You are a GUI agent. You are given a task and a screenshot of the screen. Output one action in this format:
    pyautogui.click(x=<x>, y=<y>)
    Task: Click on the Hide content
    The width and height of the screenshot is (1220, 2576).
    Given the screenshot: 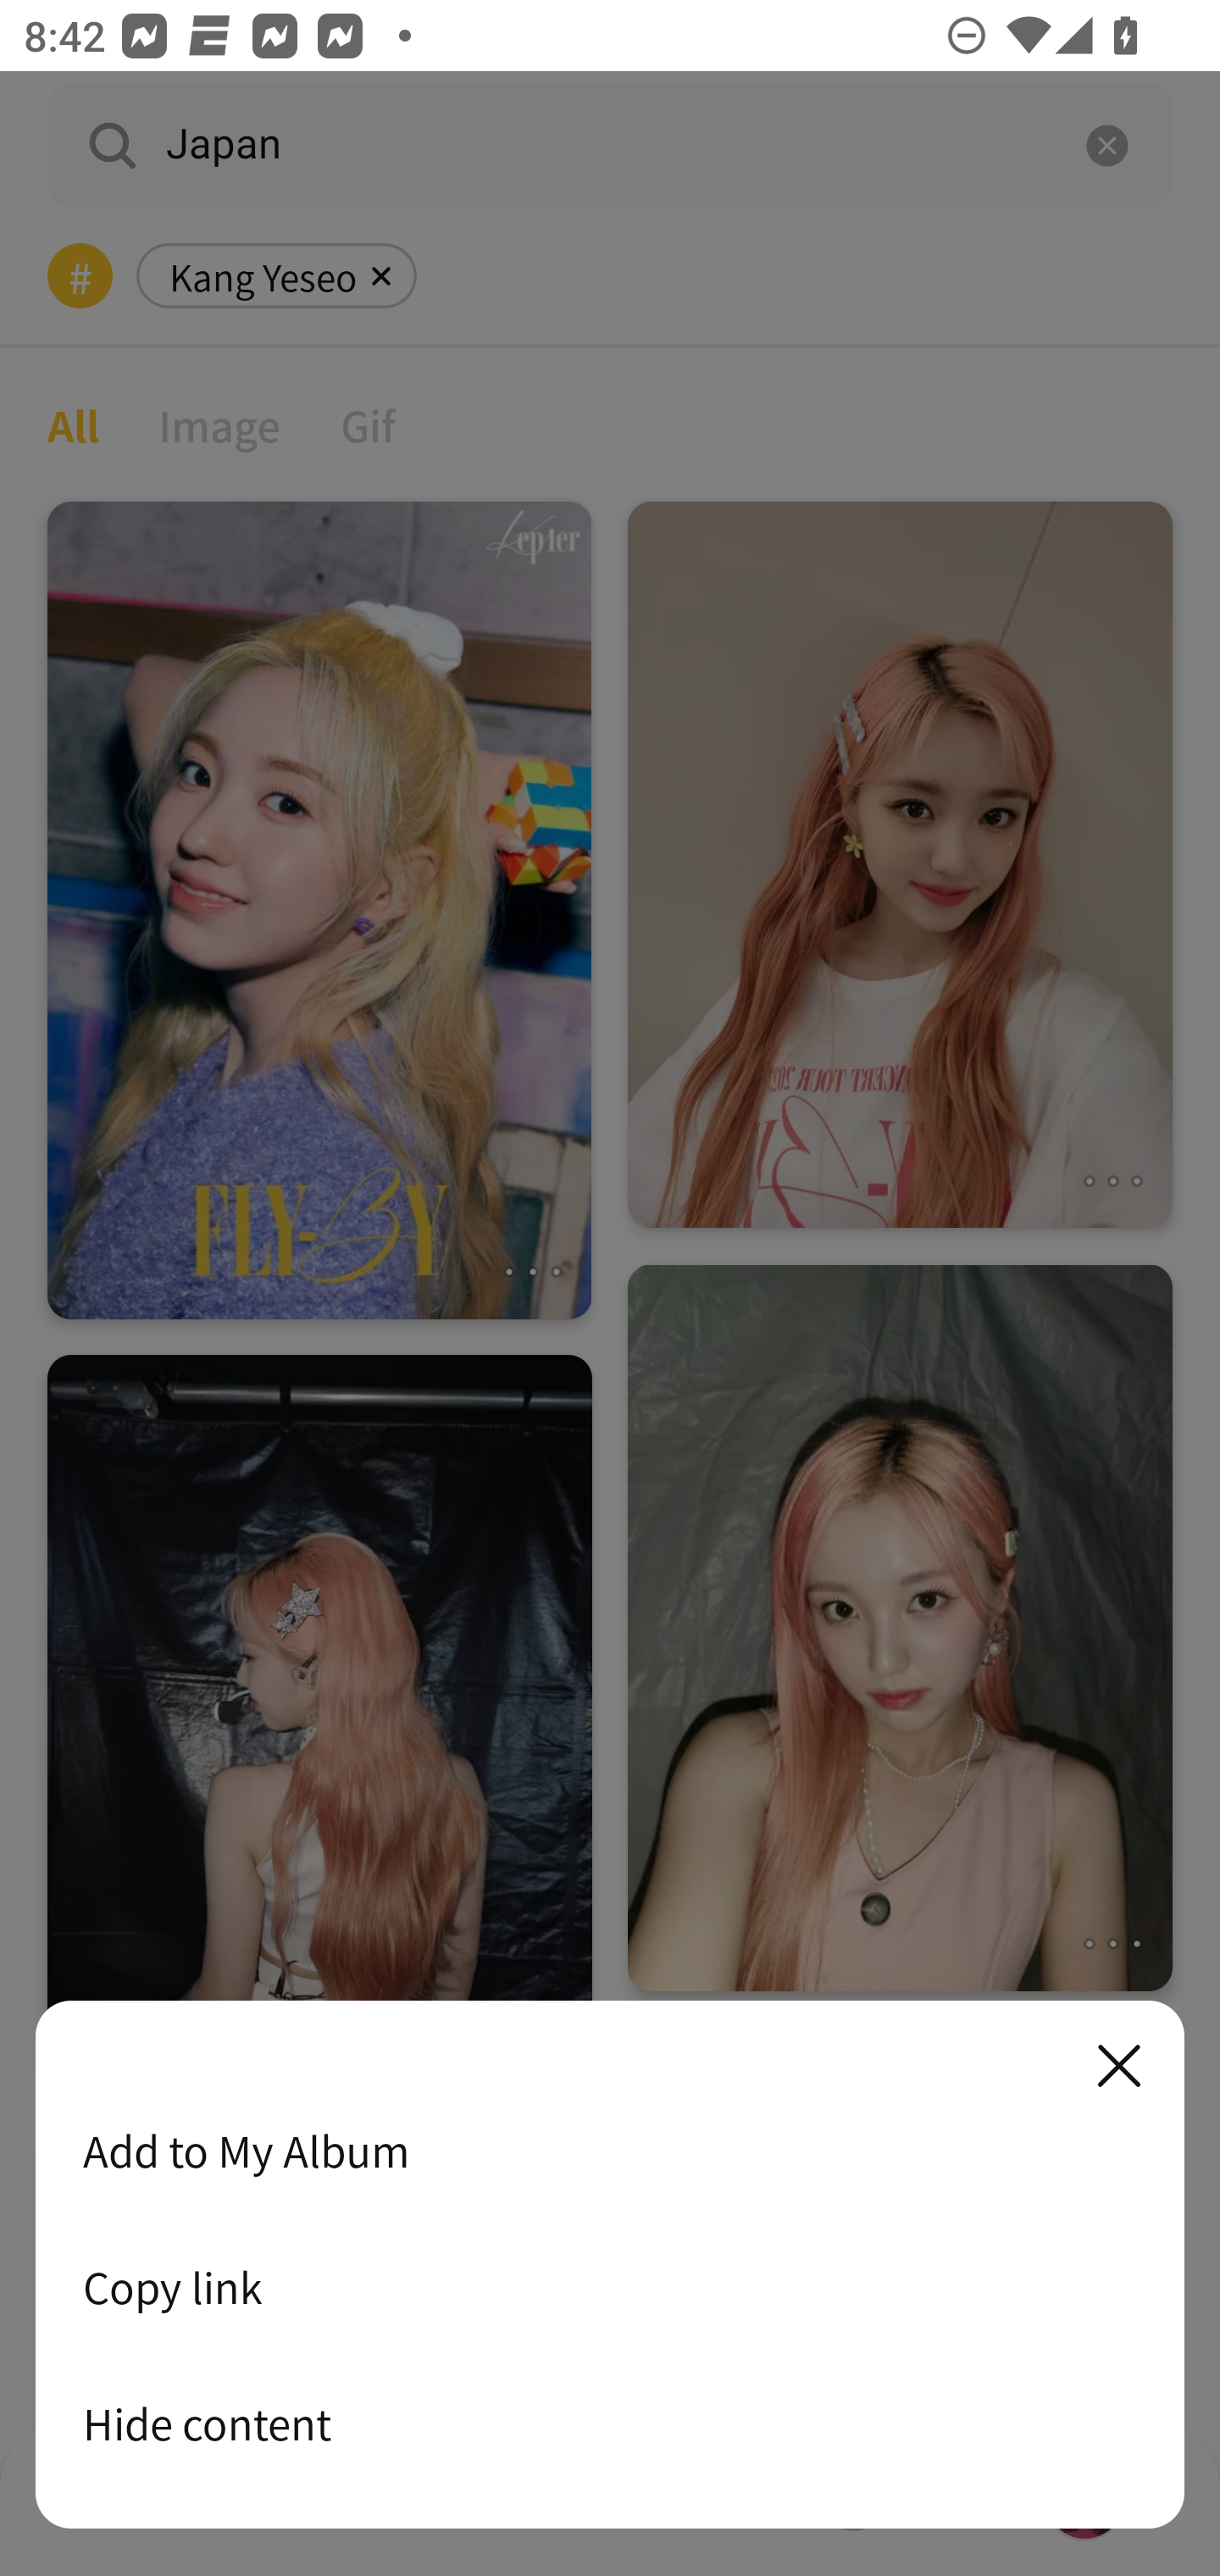 What is the action you would take?
    pyautogui.click(x=610, y=2423)
    